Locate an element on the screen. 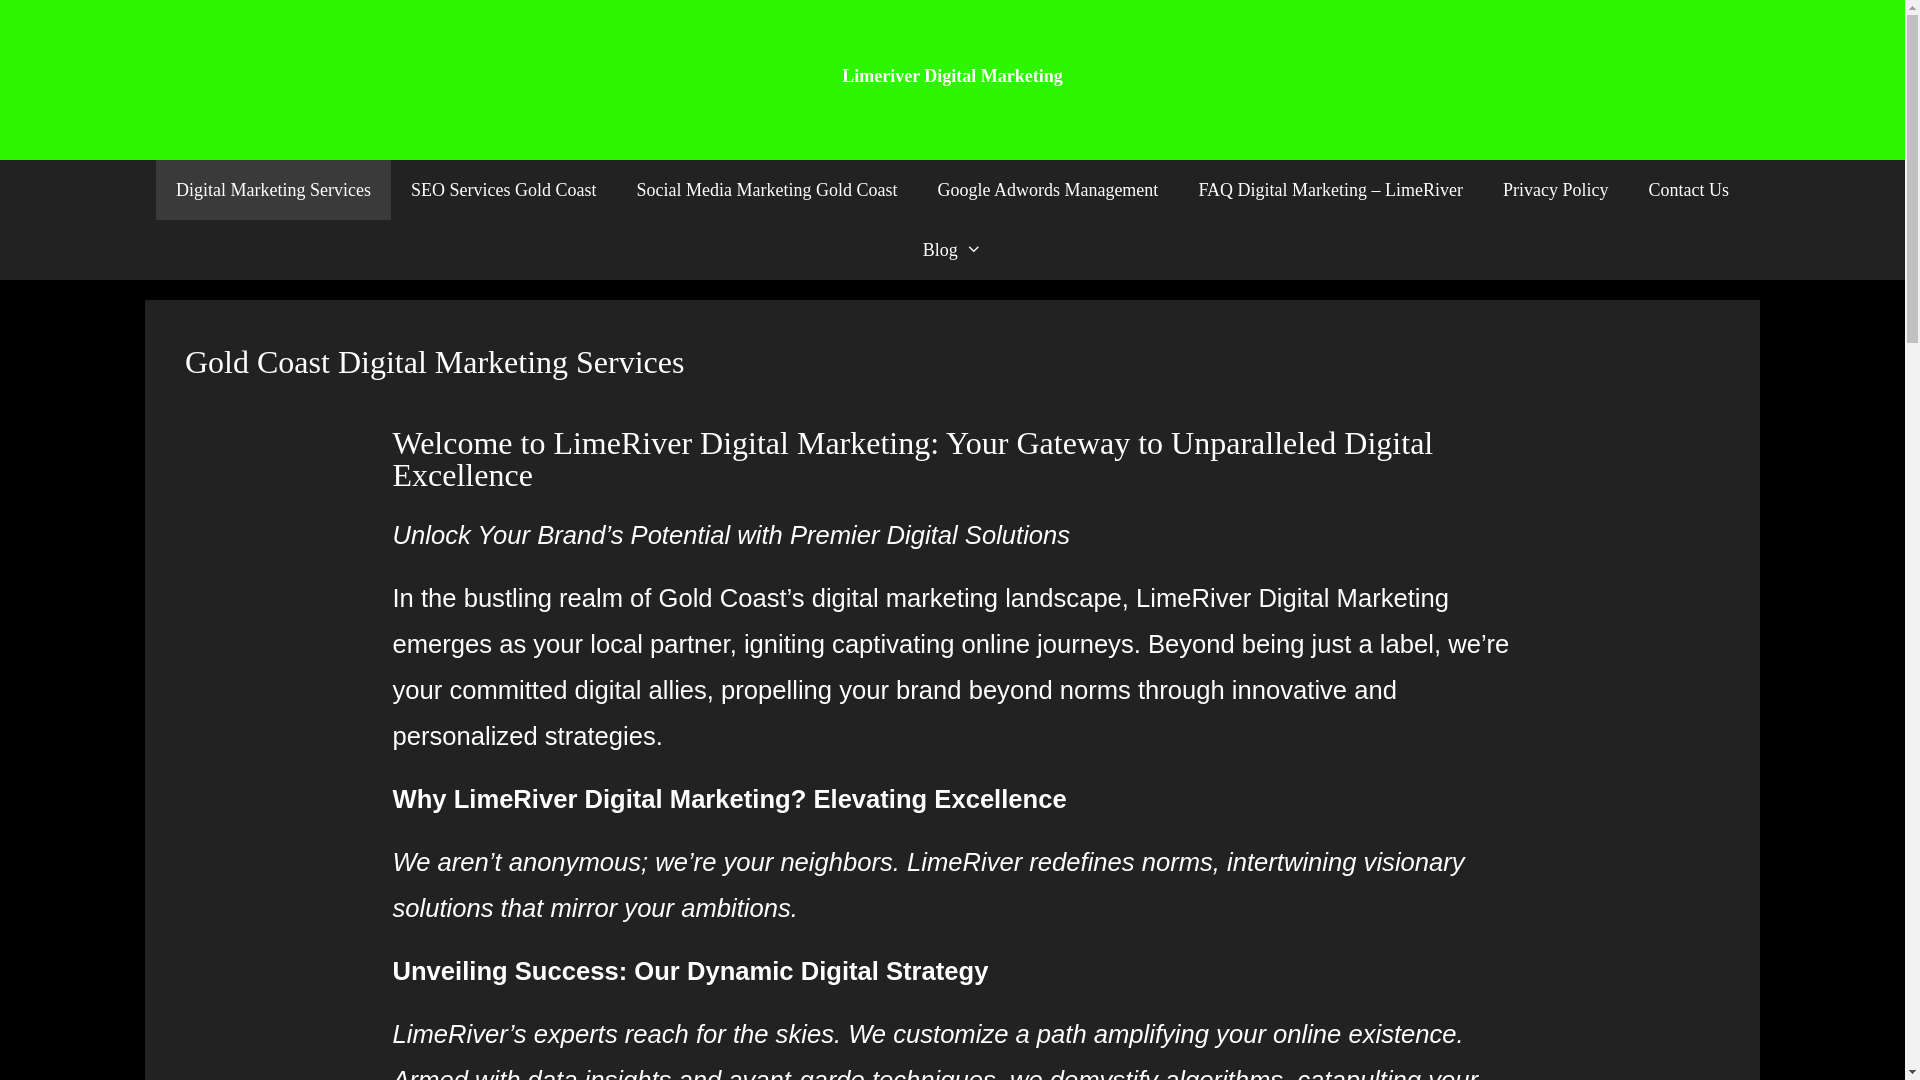  Social Media Marketing Gold Coast is located at coordinates (766, 190).